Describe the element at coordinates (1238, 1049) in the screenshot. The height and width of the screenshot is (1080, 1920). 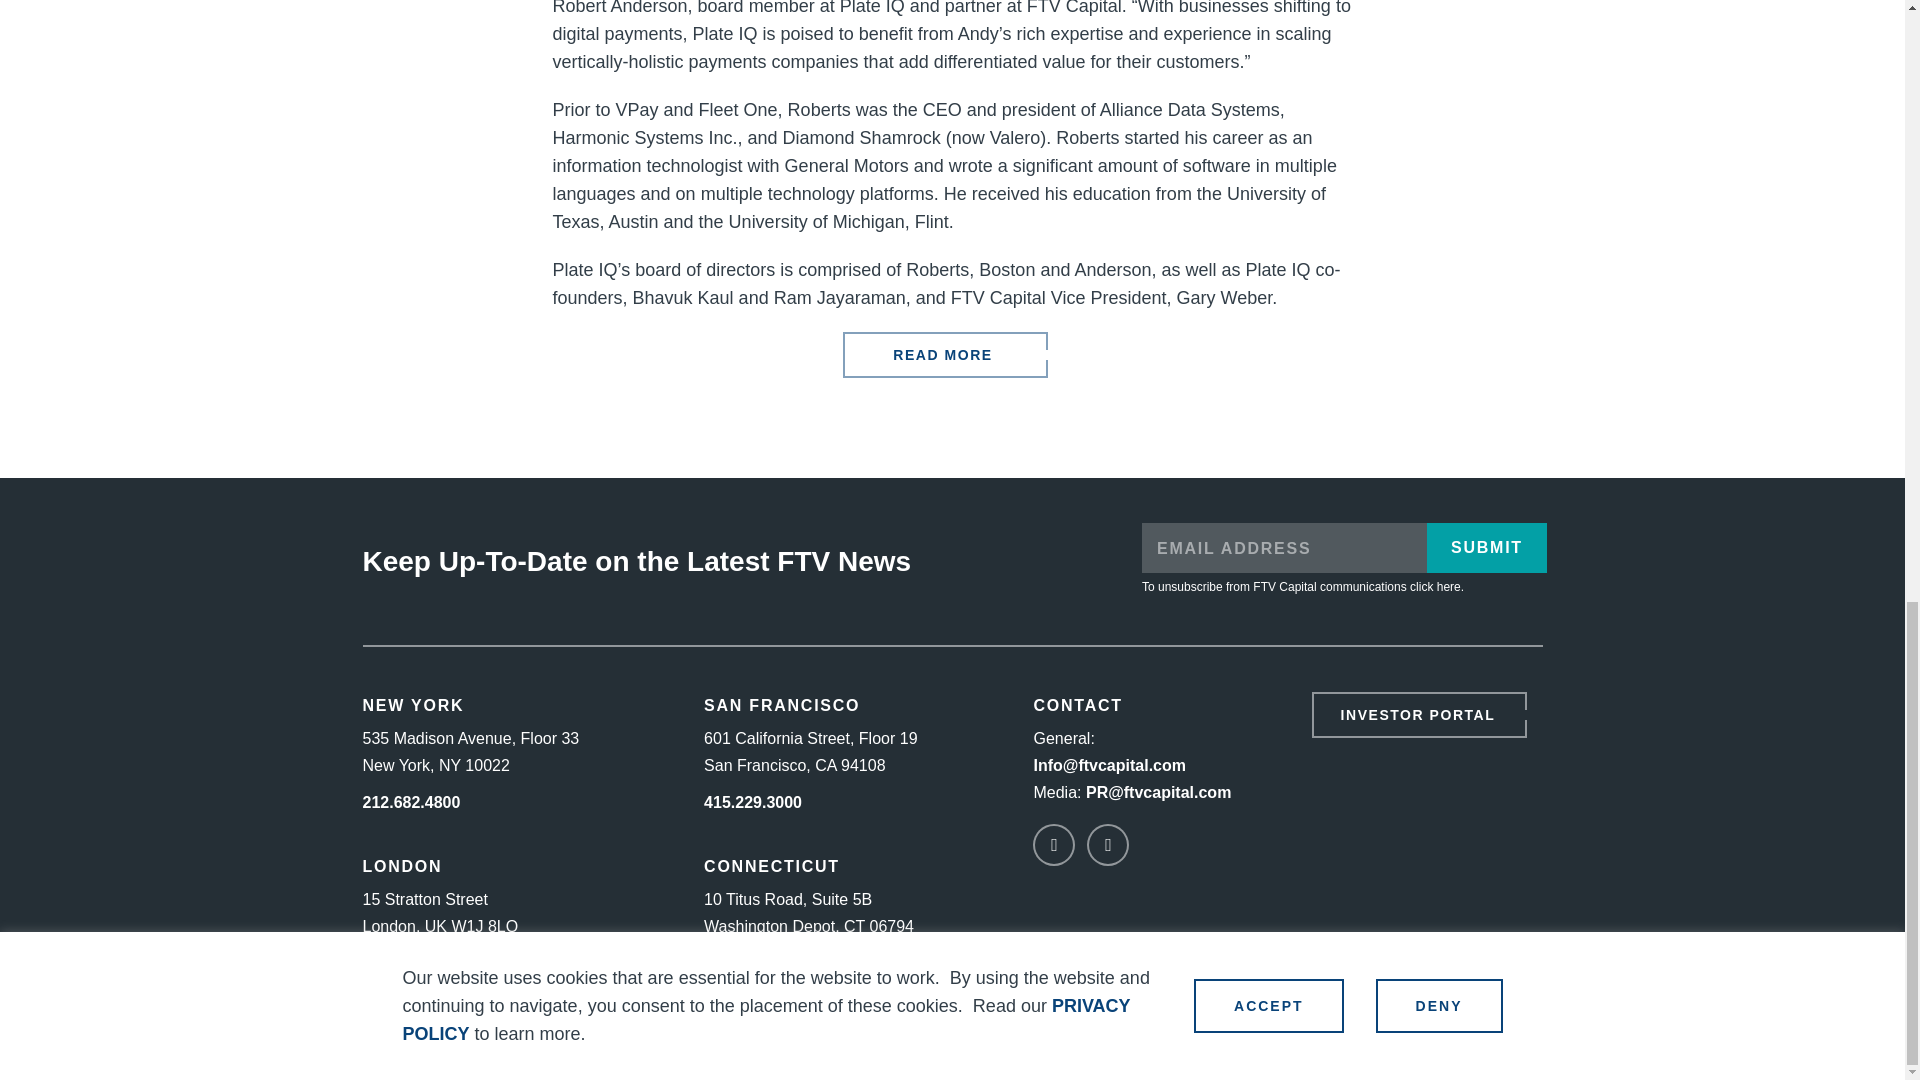
I see `TERMS OF USE` at that location.